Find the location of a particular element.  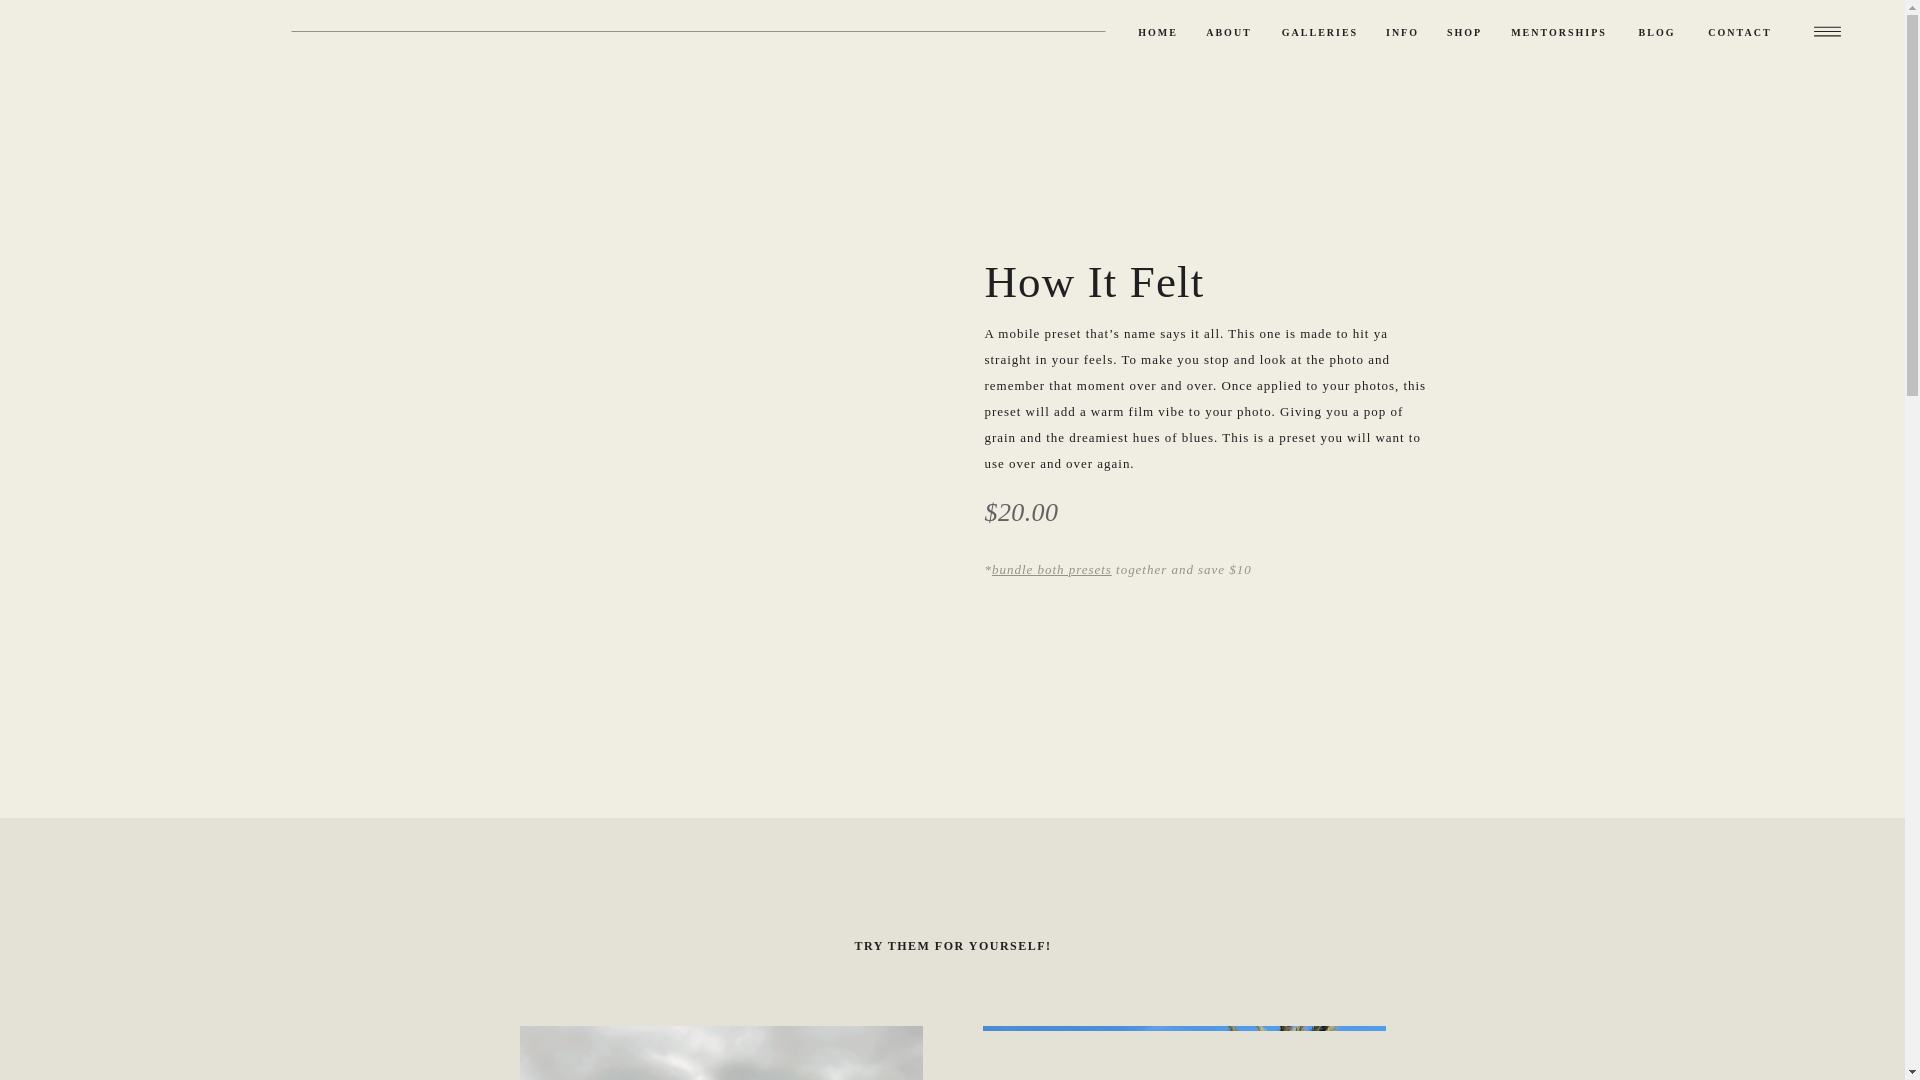

bundle both presets is located at coordinates (1052, 568).